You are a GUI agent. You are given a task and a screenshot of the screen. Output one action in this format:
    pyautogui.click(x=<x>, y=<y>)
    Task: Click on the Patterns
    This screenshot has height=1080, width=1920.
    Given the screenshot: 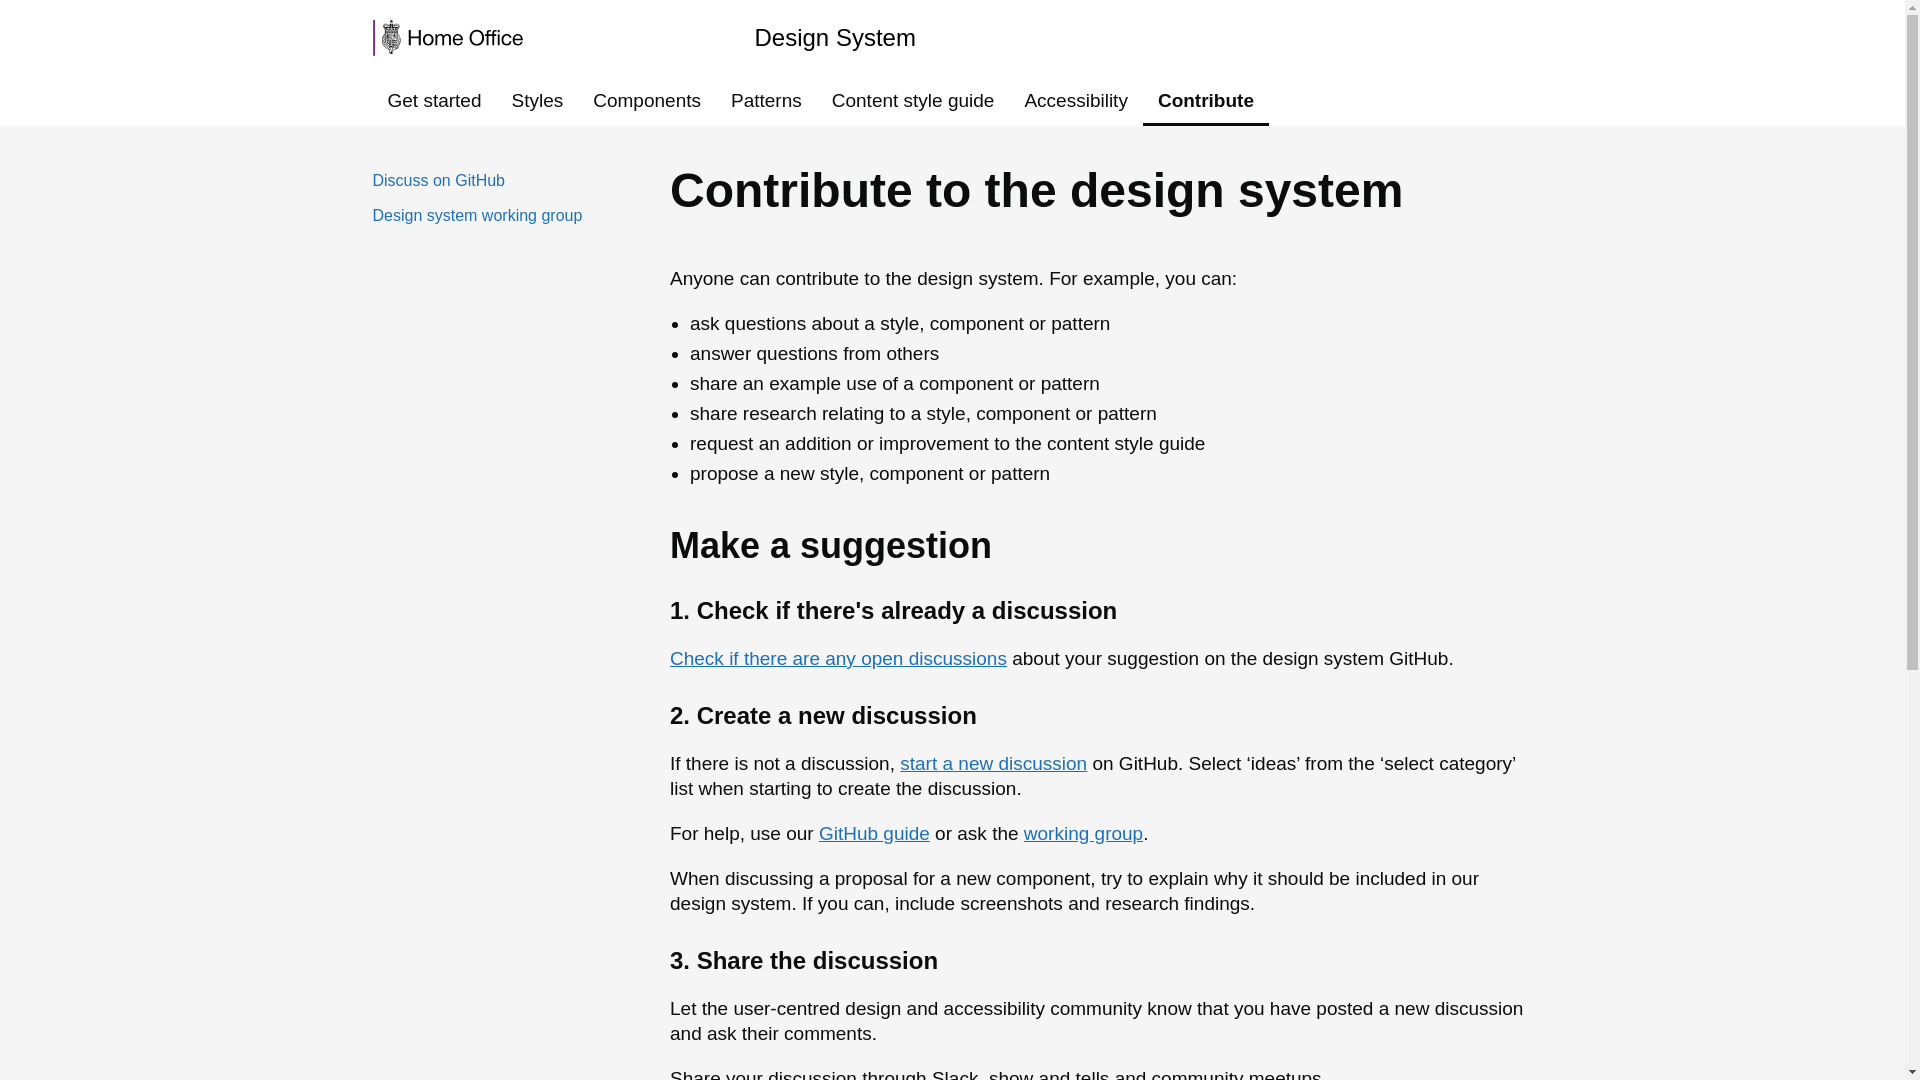 What is the action you would take?
    pyautogui.click(x=766, y=100)
    